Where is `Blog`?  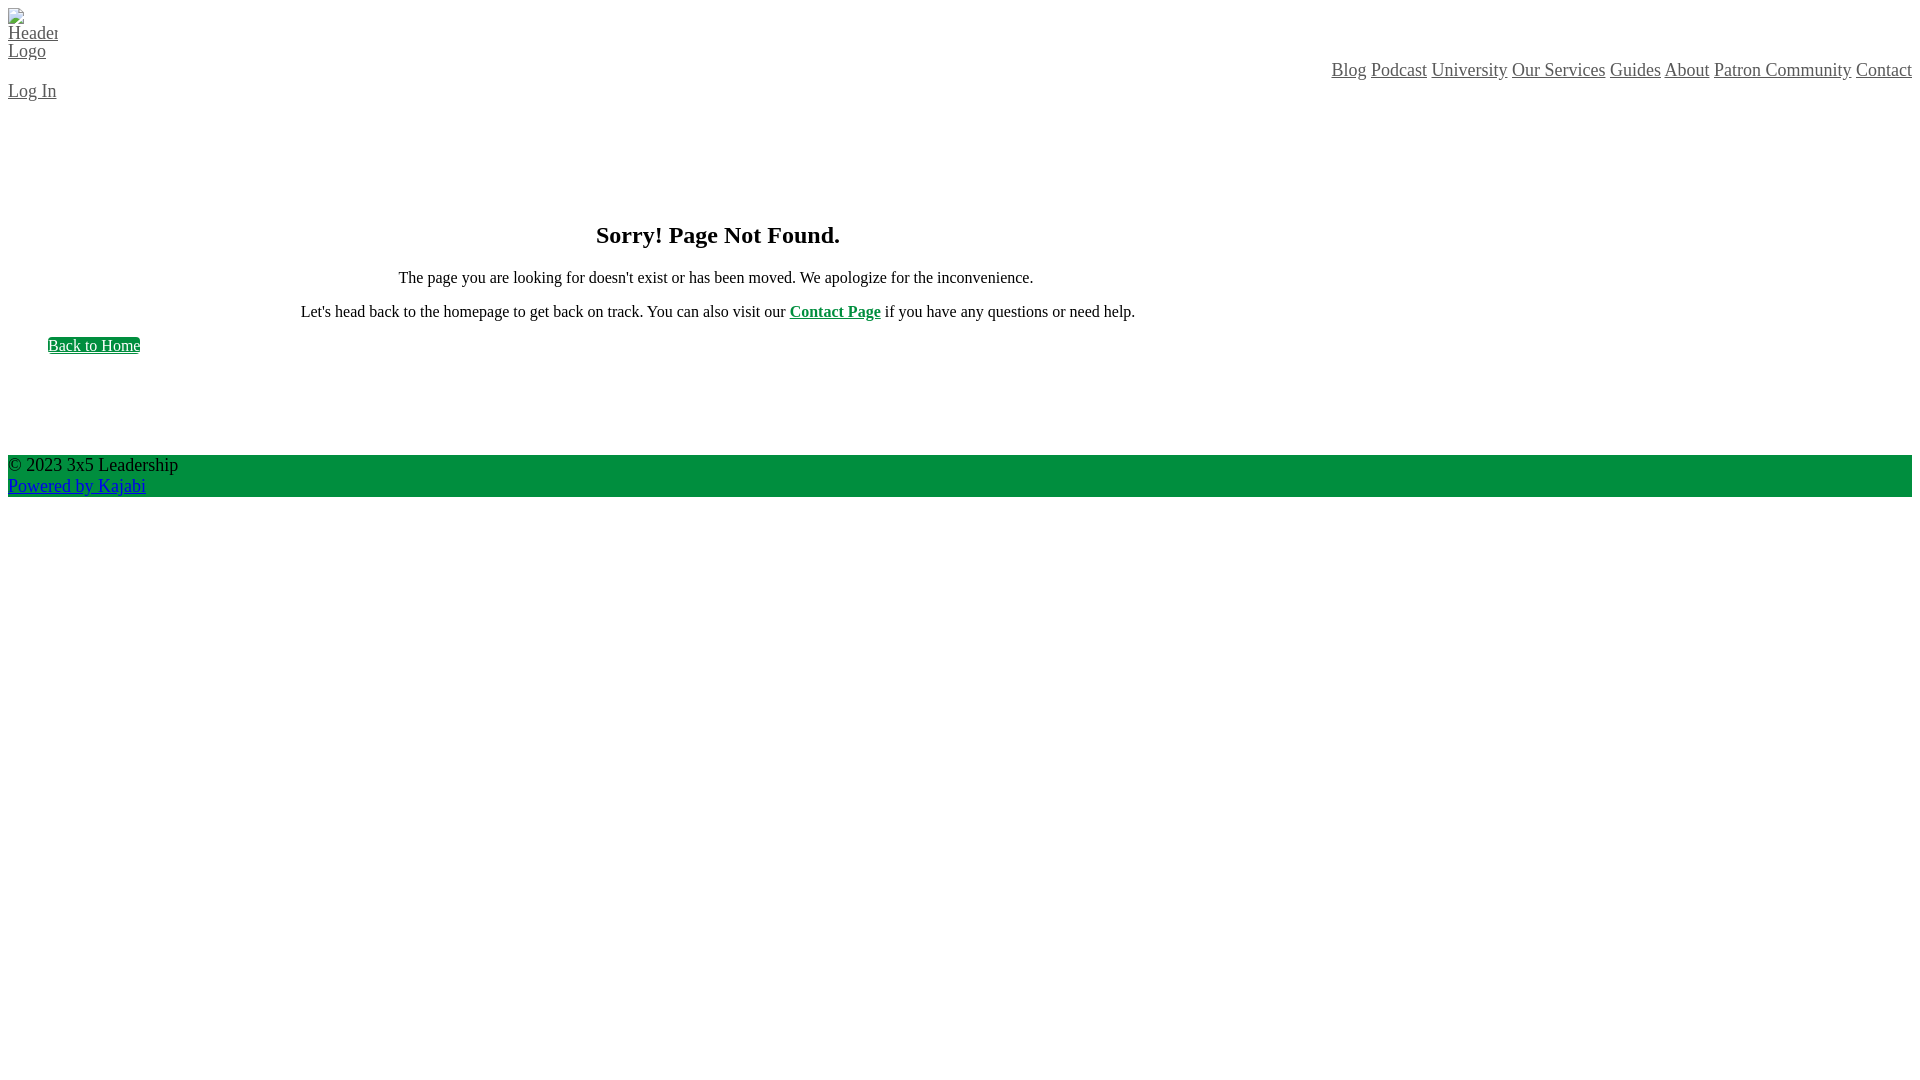
Blog is located at coordinates (1348, 70).